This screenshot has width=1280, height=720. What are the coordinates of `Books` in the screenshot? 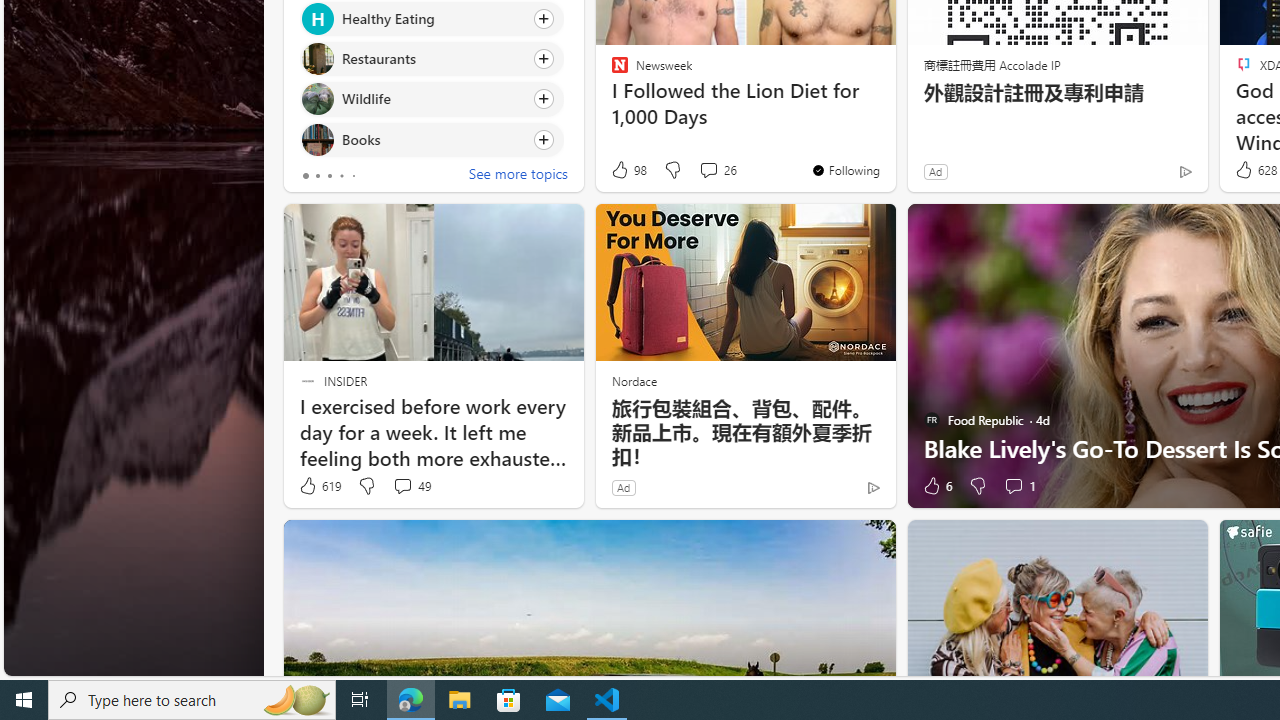 It's located at (317, 140).